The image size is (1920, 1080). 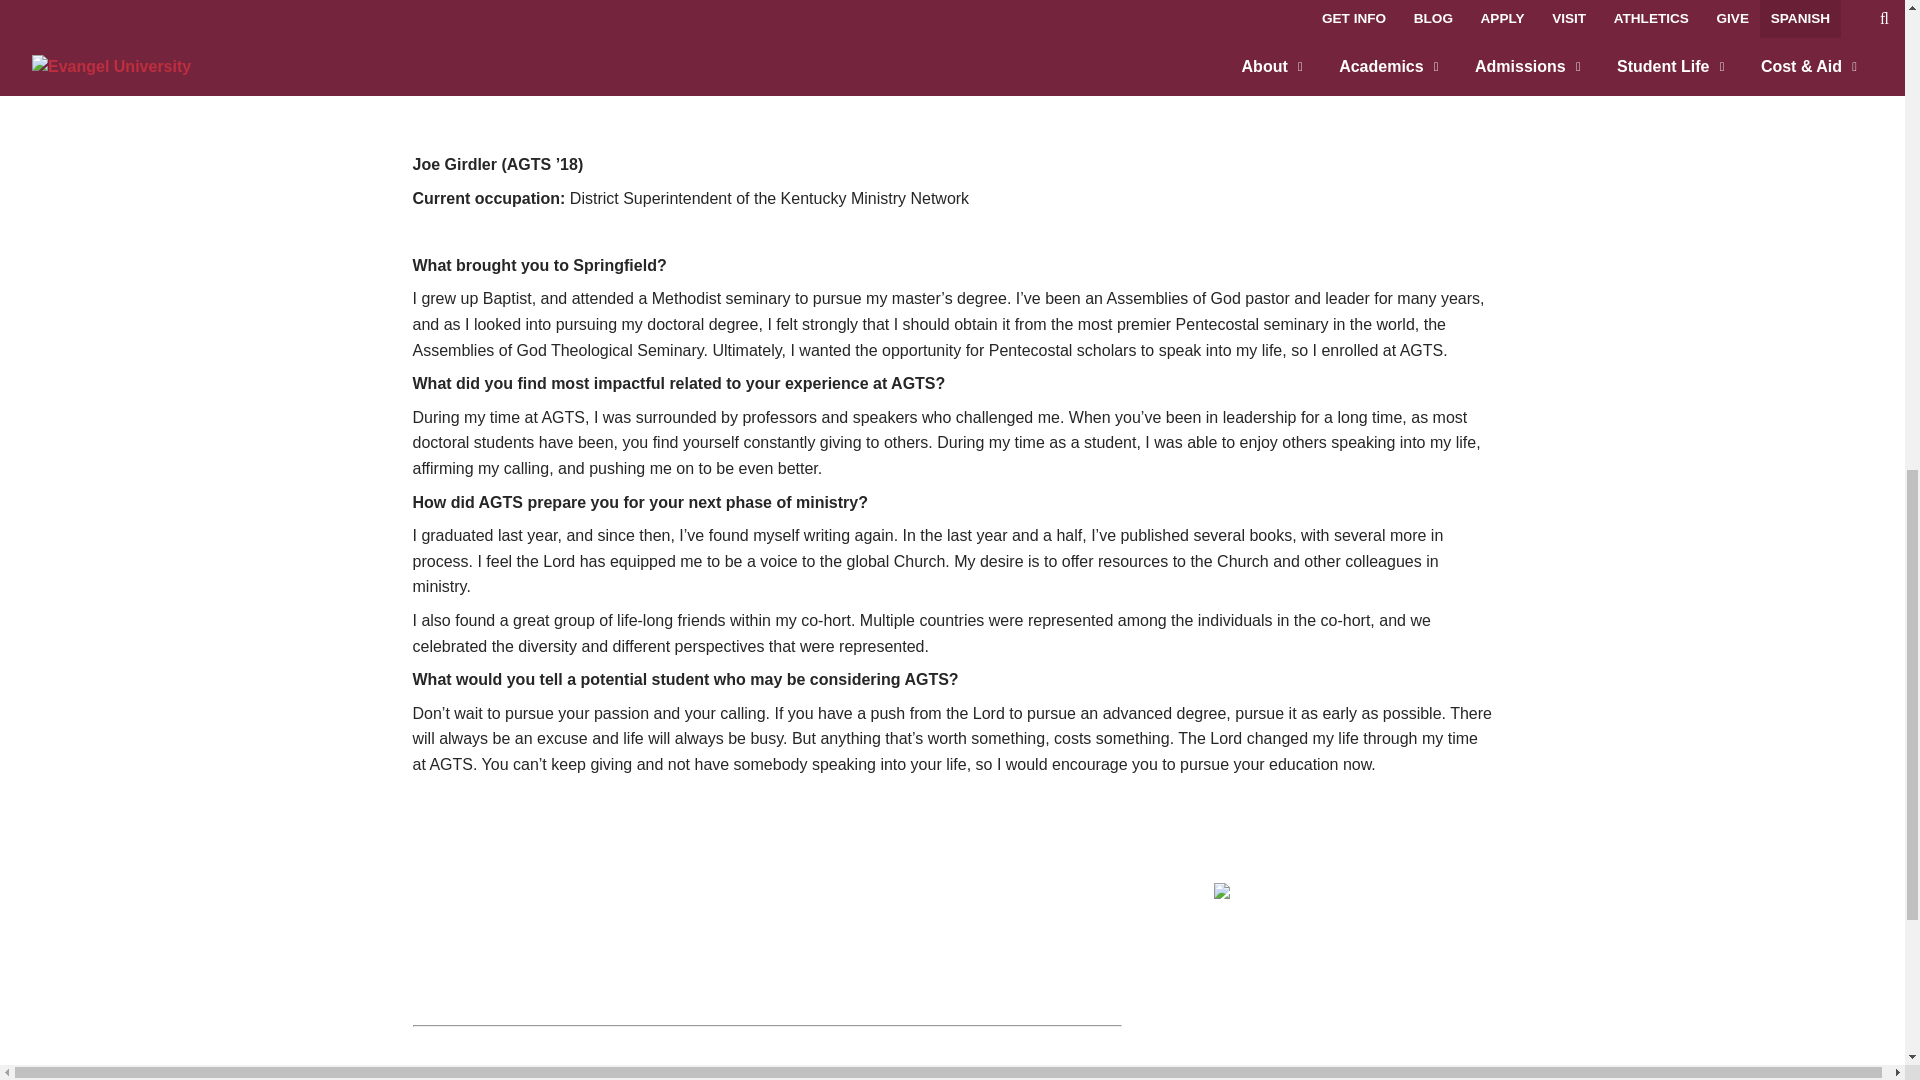 What do you see at coordinates (1314, 894) in the screenshot?
I see `Home` at bounding box center [1314, 894].